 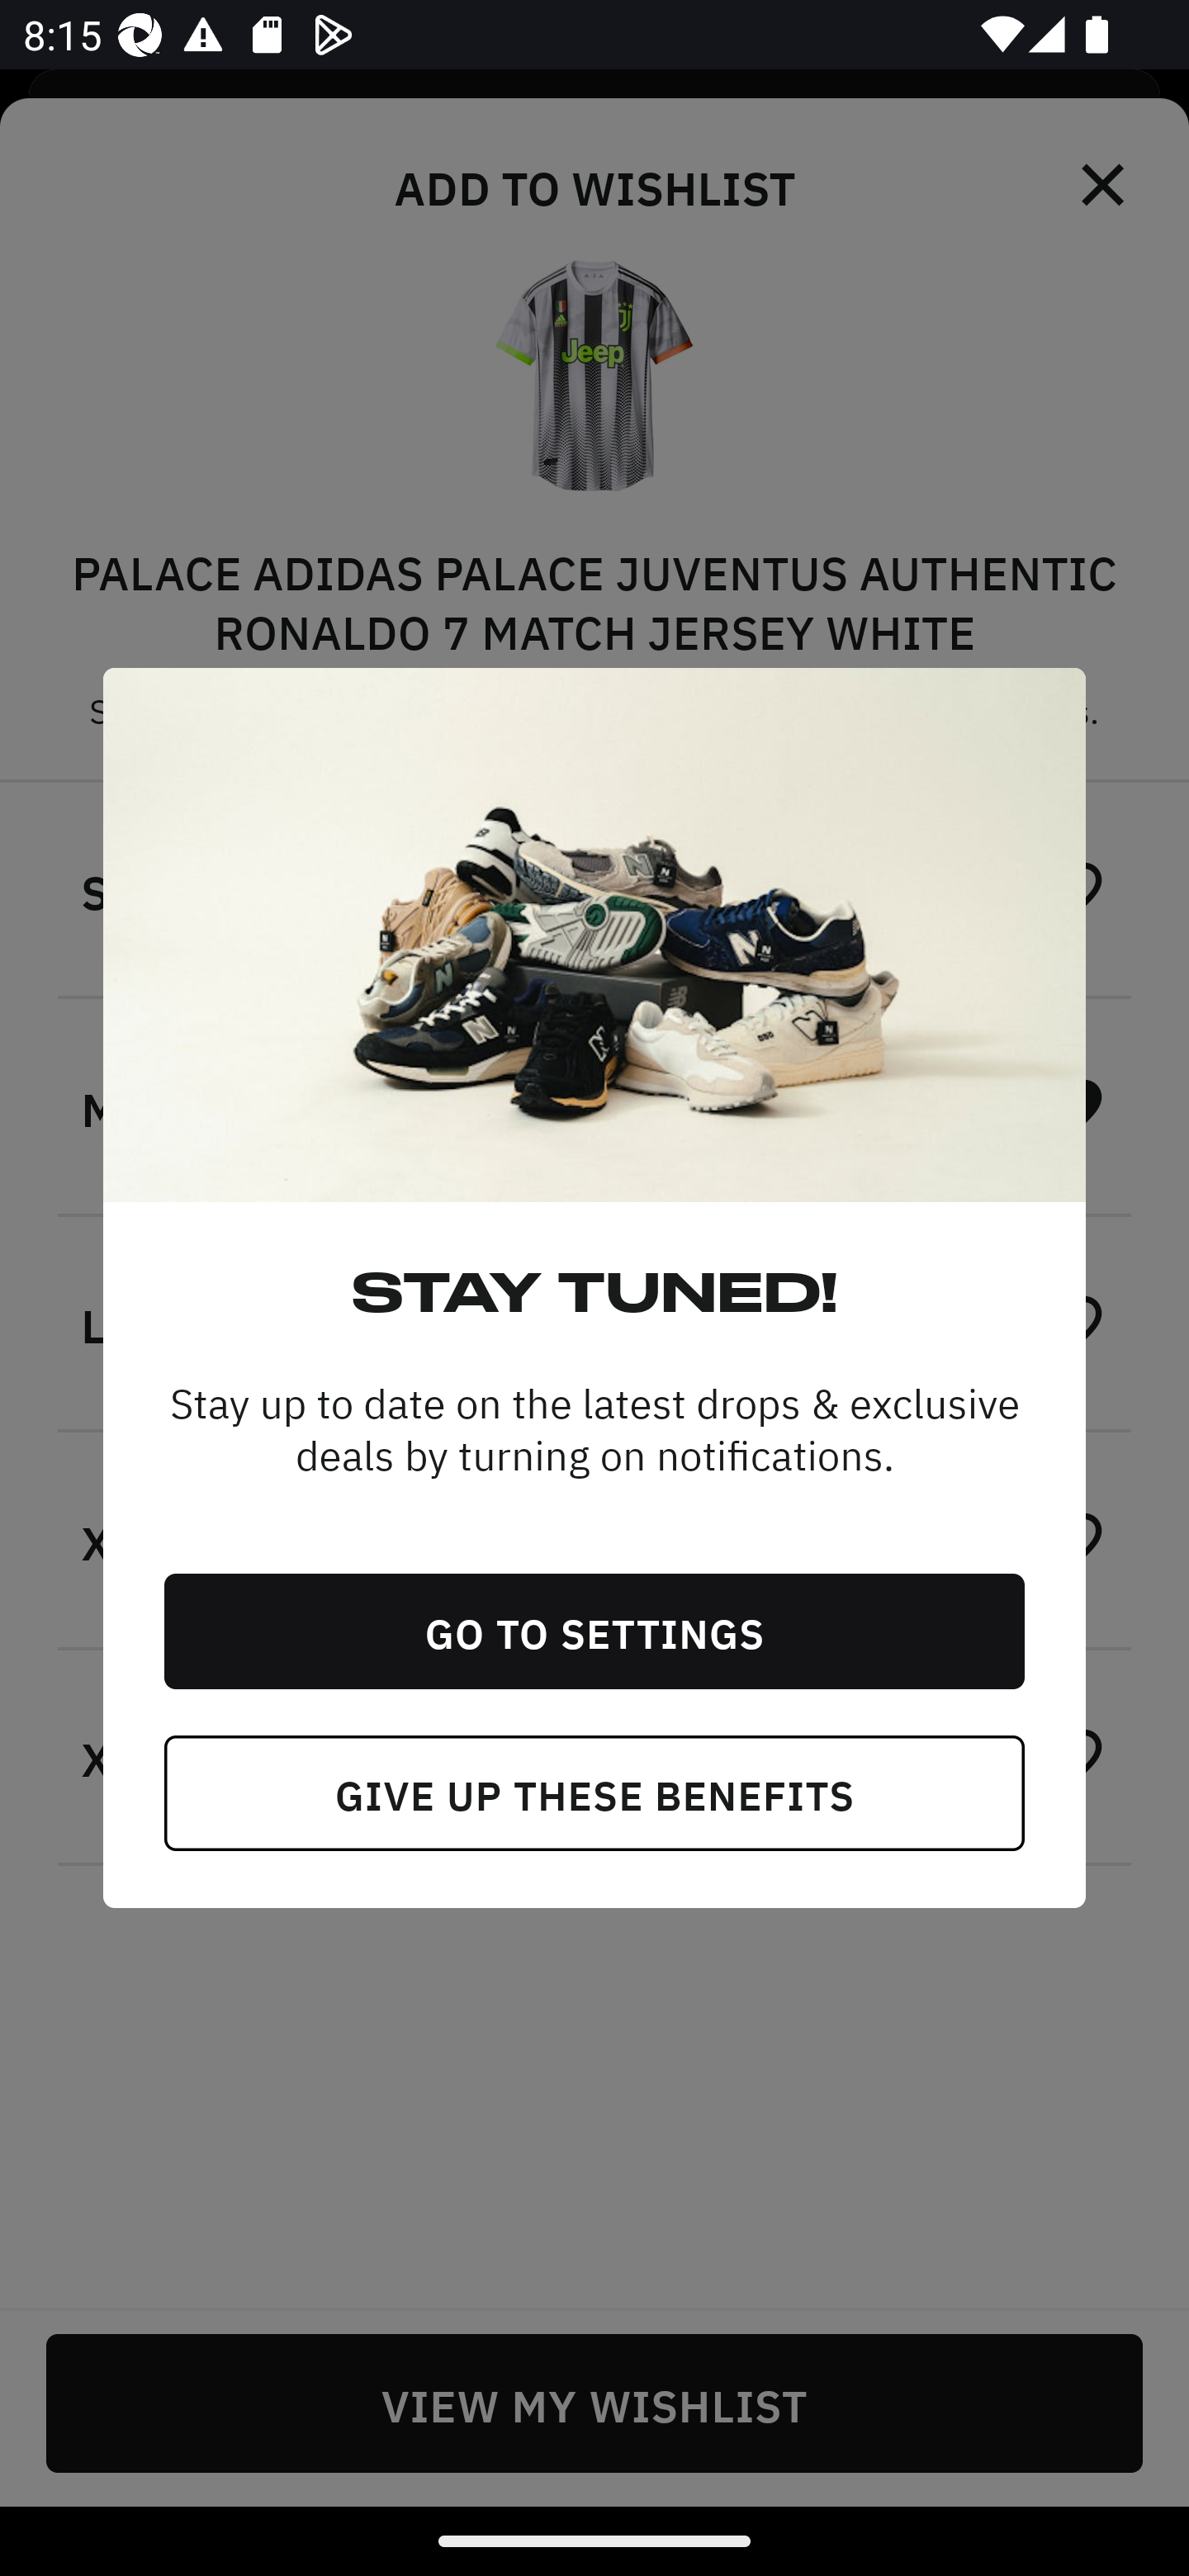 What do you see at coordinates (594, 1631) in the screenshot?
I see `GO TO SETTINGS` at bounding box center [594, 1631].